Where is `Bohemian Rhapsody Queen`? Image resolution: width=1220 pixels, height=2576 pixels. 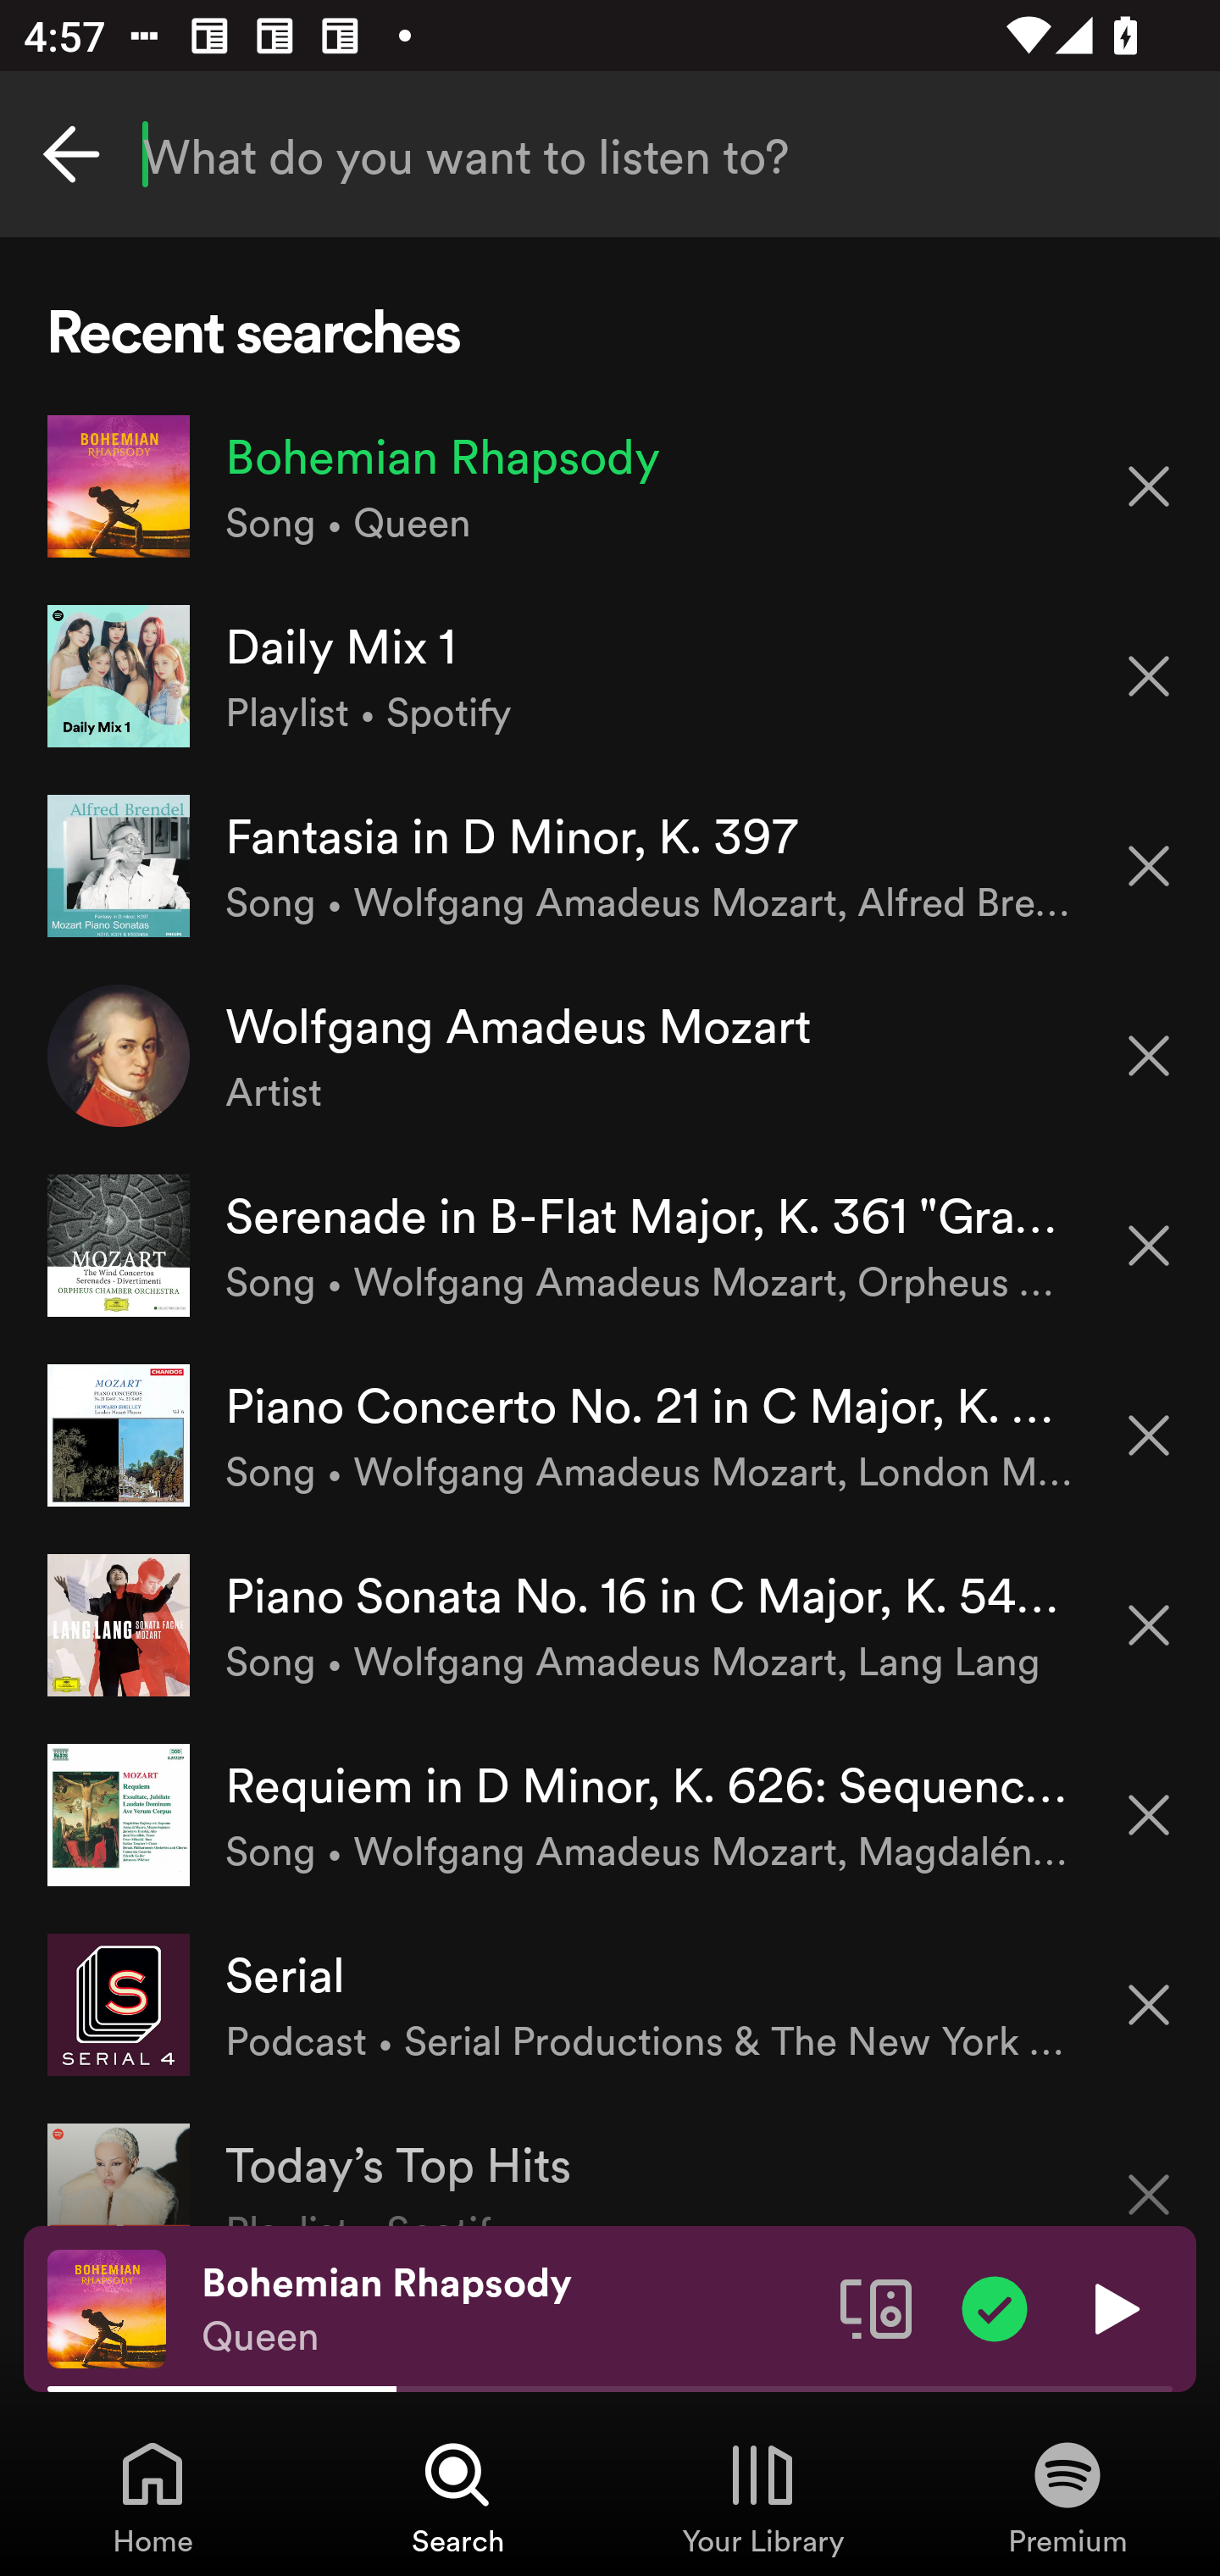
Bohemian Rhapsody Queen is located at coordinates (508, 2309).